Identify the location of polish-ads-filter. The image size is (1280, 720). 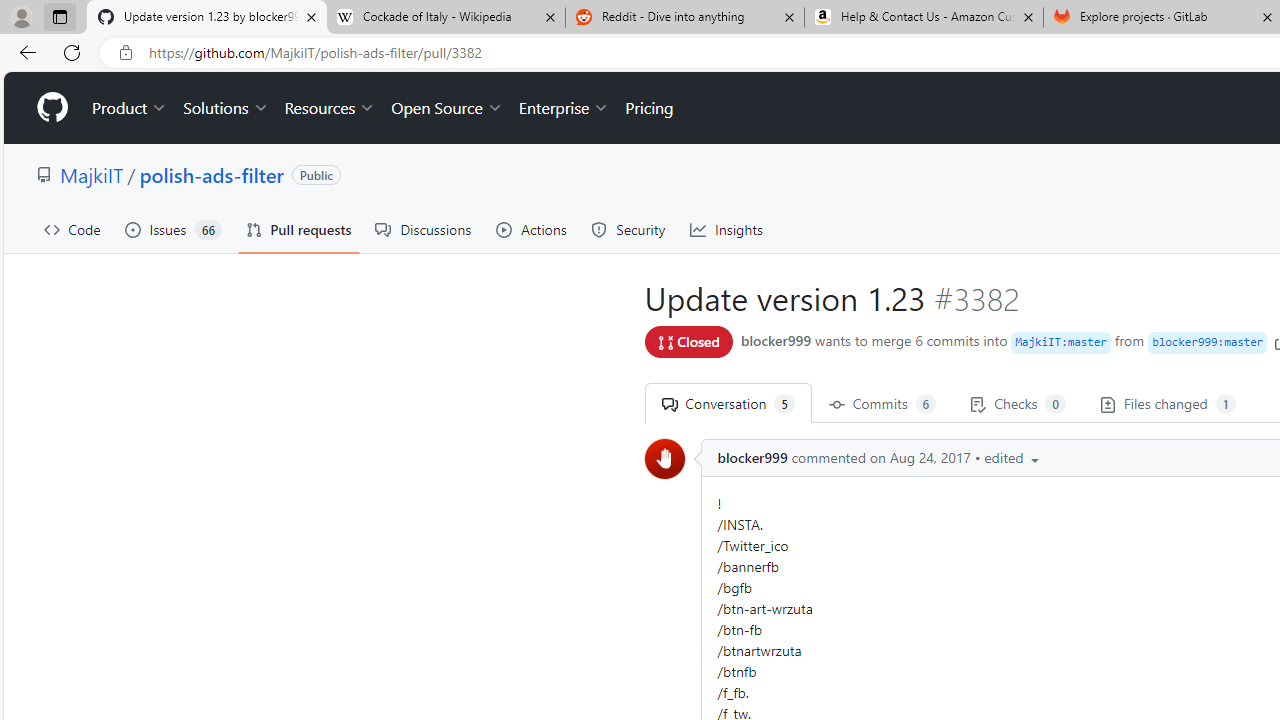
(212, 174).